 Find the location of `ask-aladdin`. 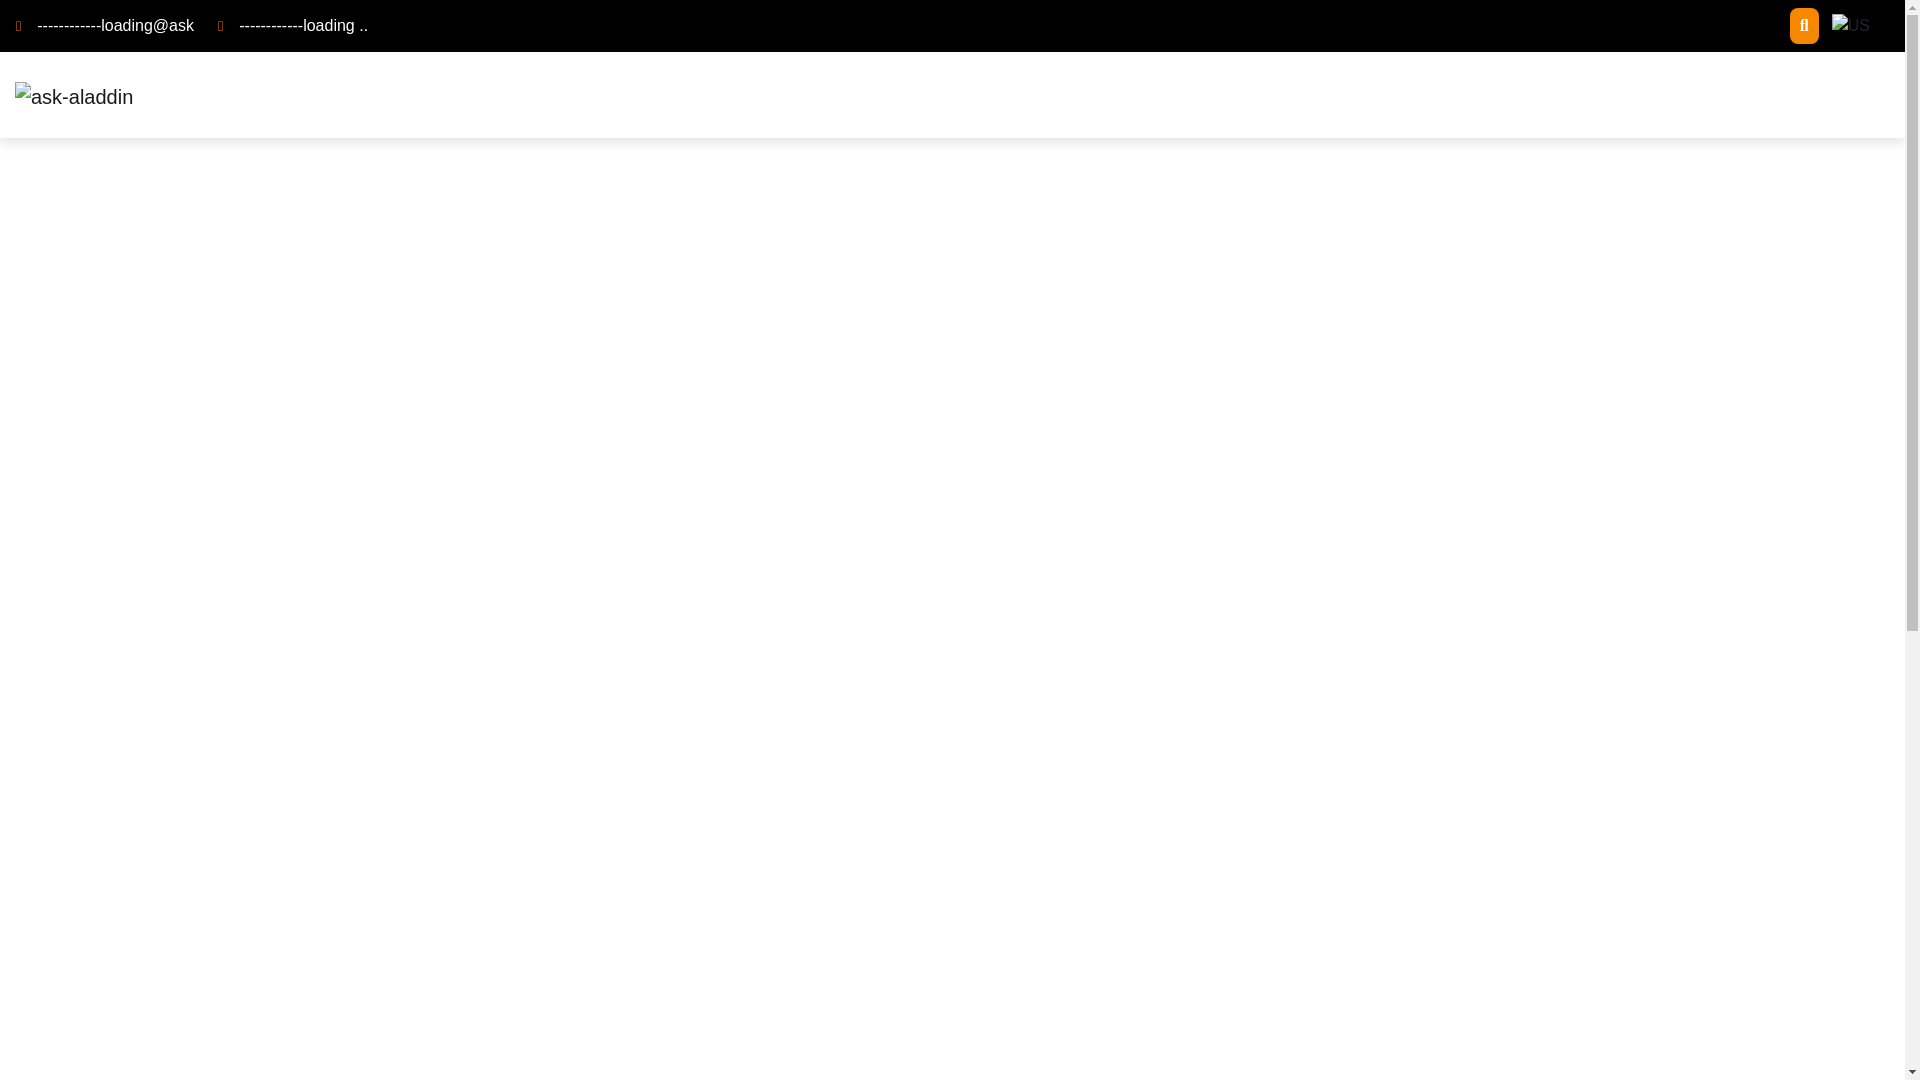

ask-aladdin is located at coordinates (74, 97).